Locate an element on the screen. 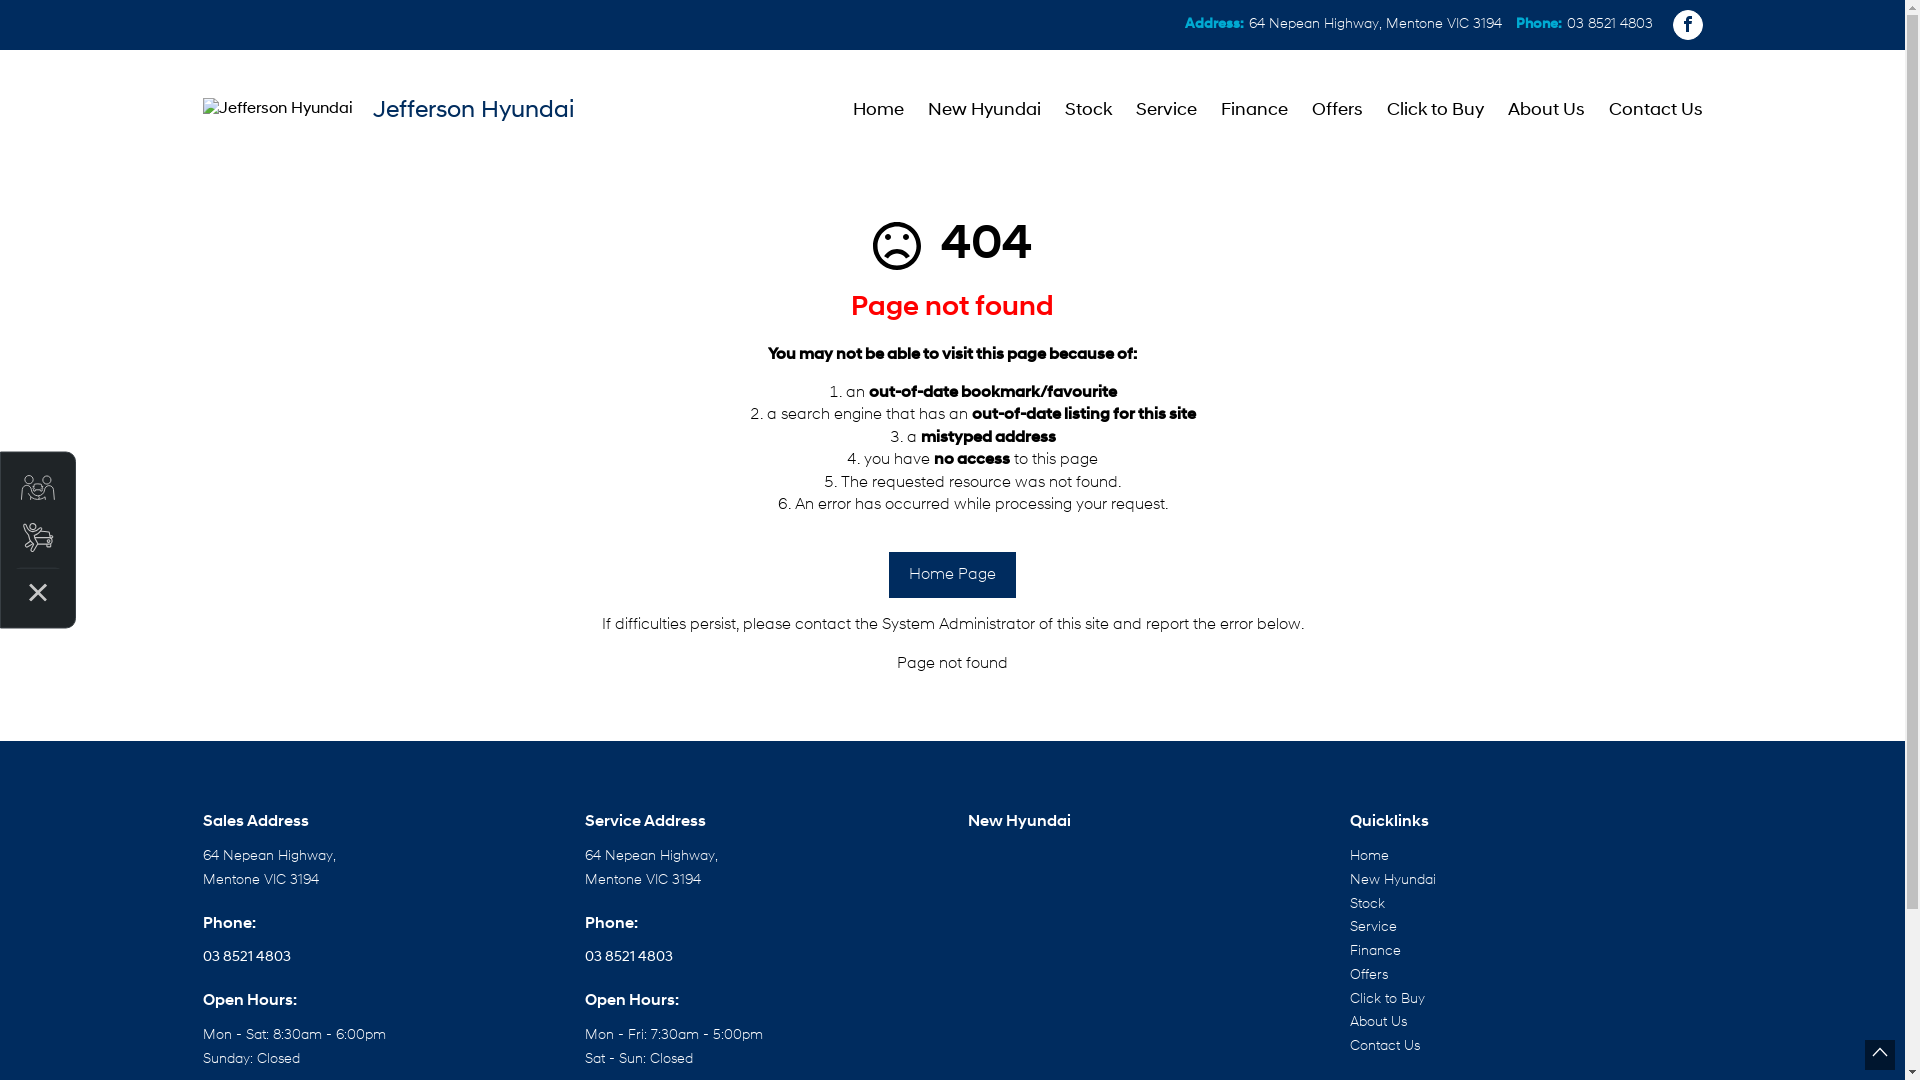 This screenshot has width=1920, height=1080. Home is located at coordinates (1370, 856).